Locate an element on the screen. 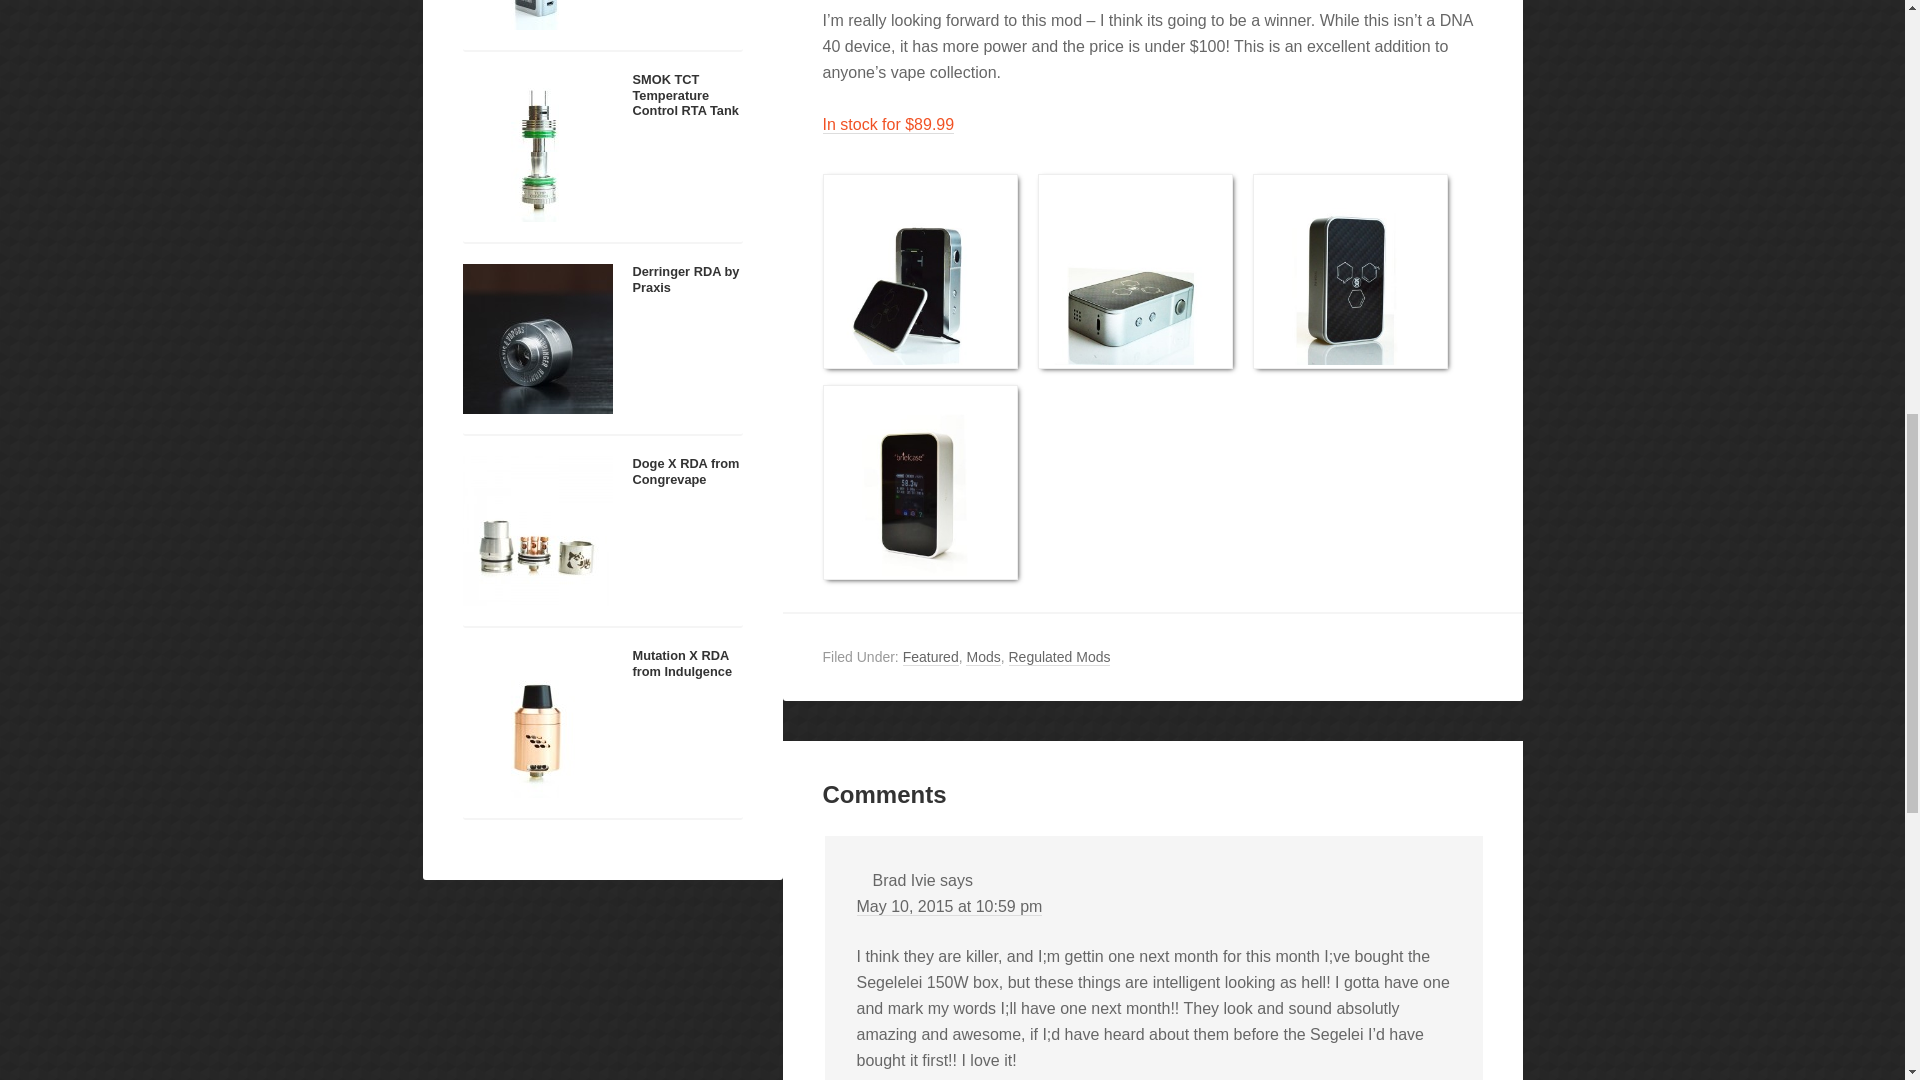  Doge X RDA from Congrevape is located at coordinates (685, 470).